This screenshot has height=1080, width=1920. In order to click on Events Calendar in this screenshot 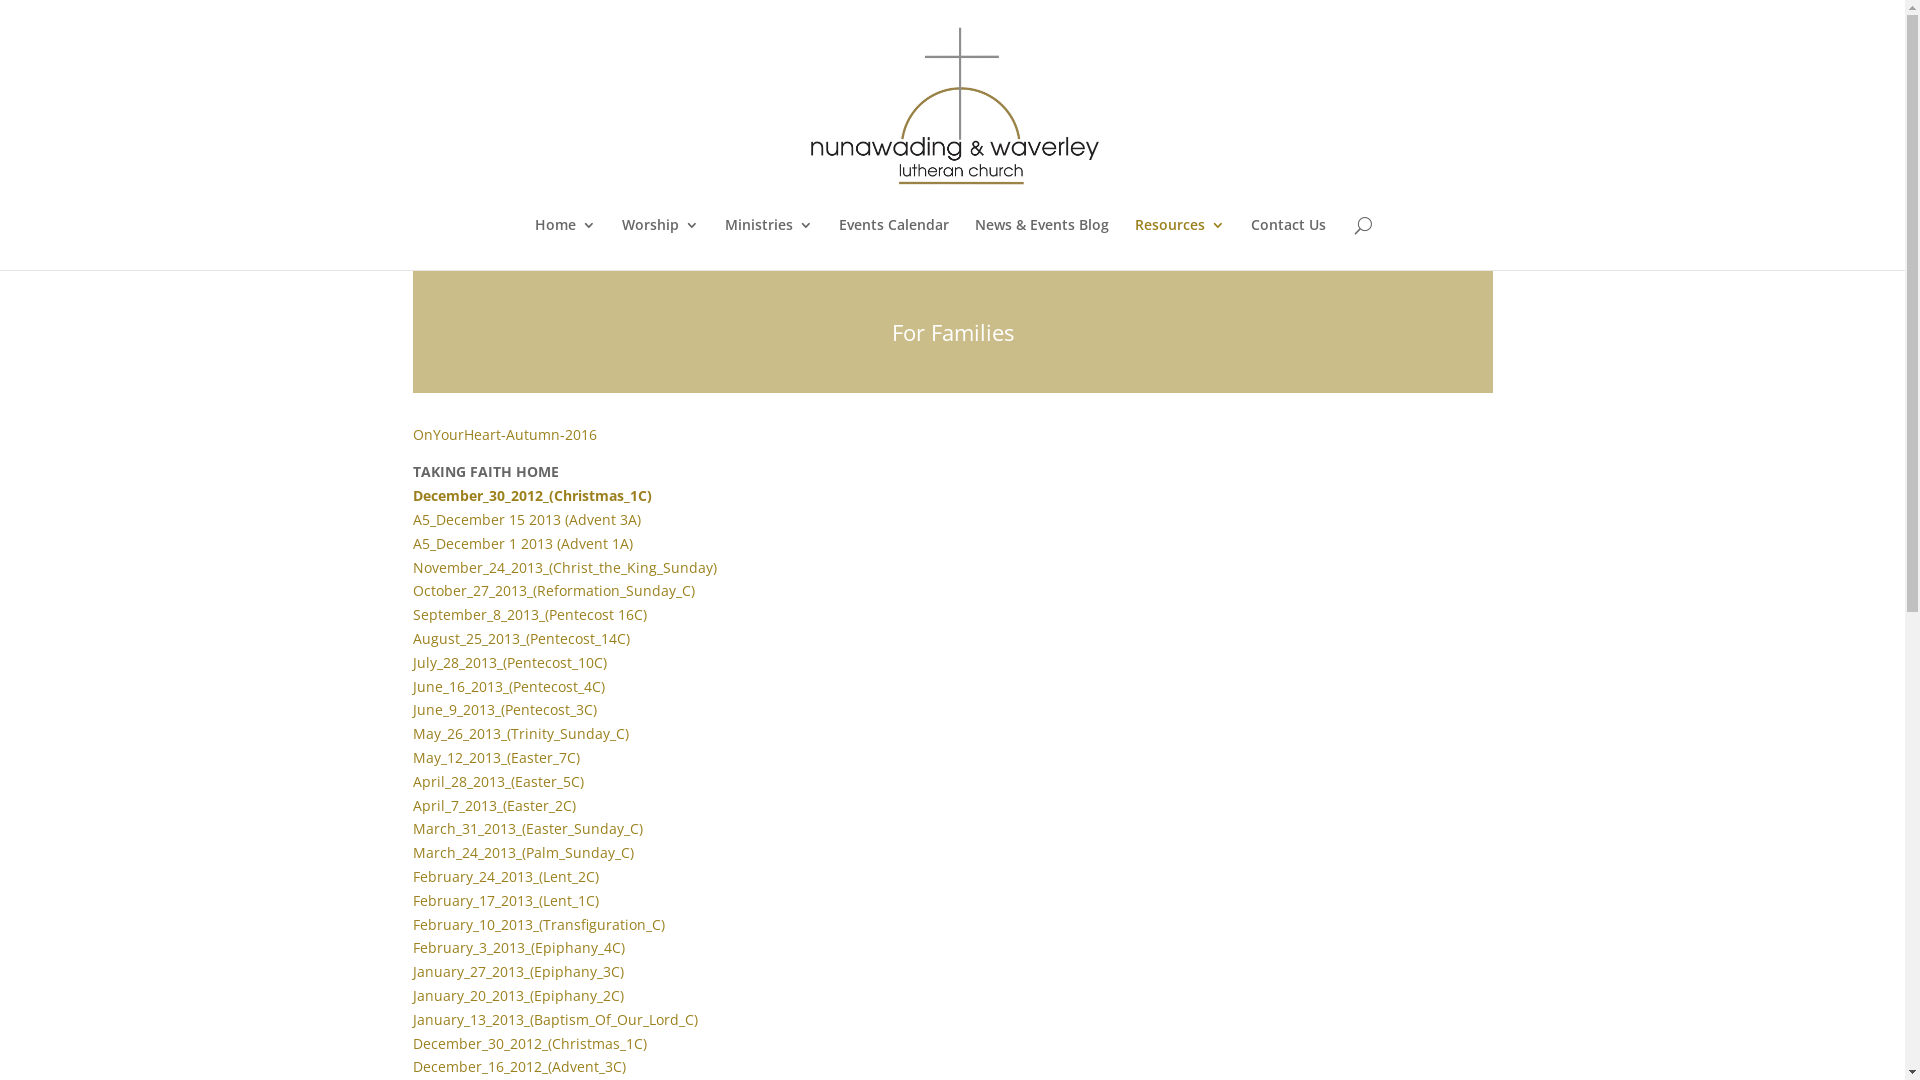, I will do `click(894, 244)`.